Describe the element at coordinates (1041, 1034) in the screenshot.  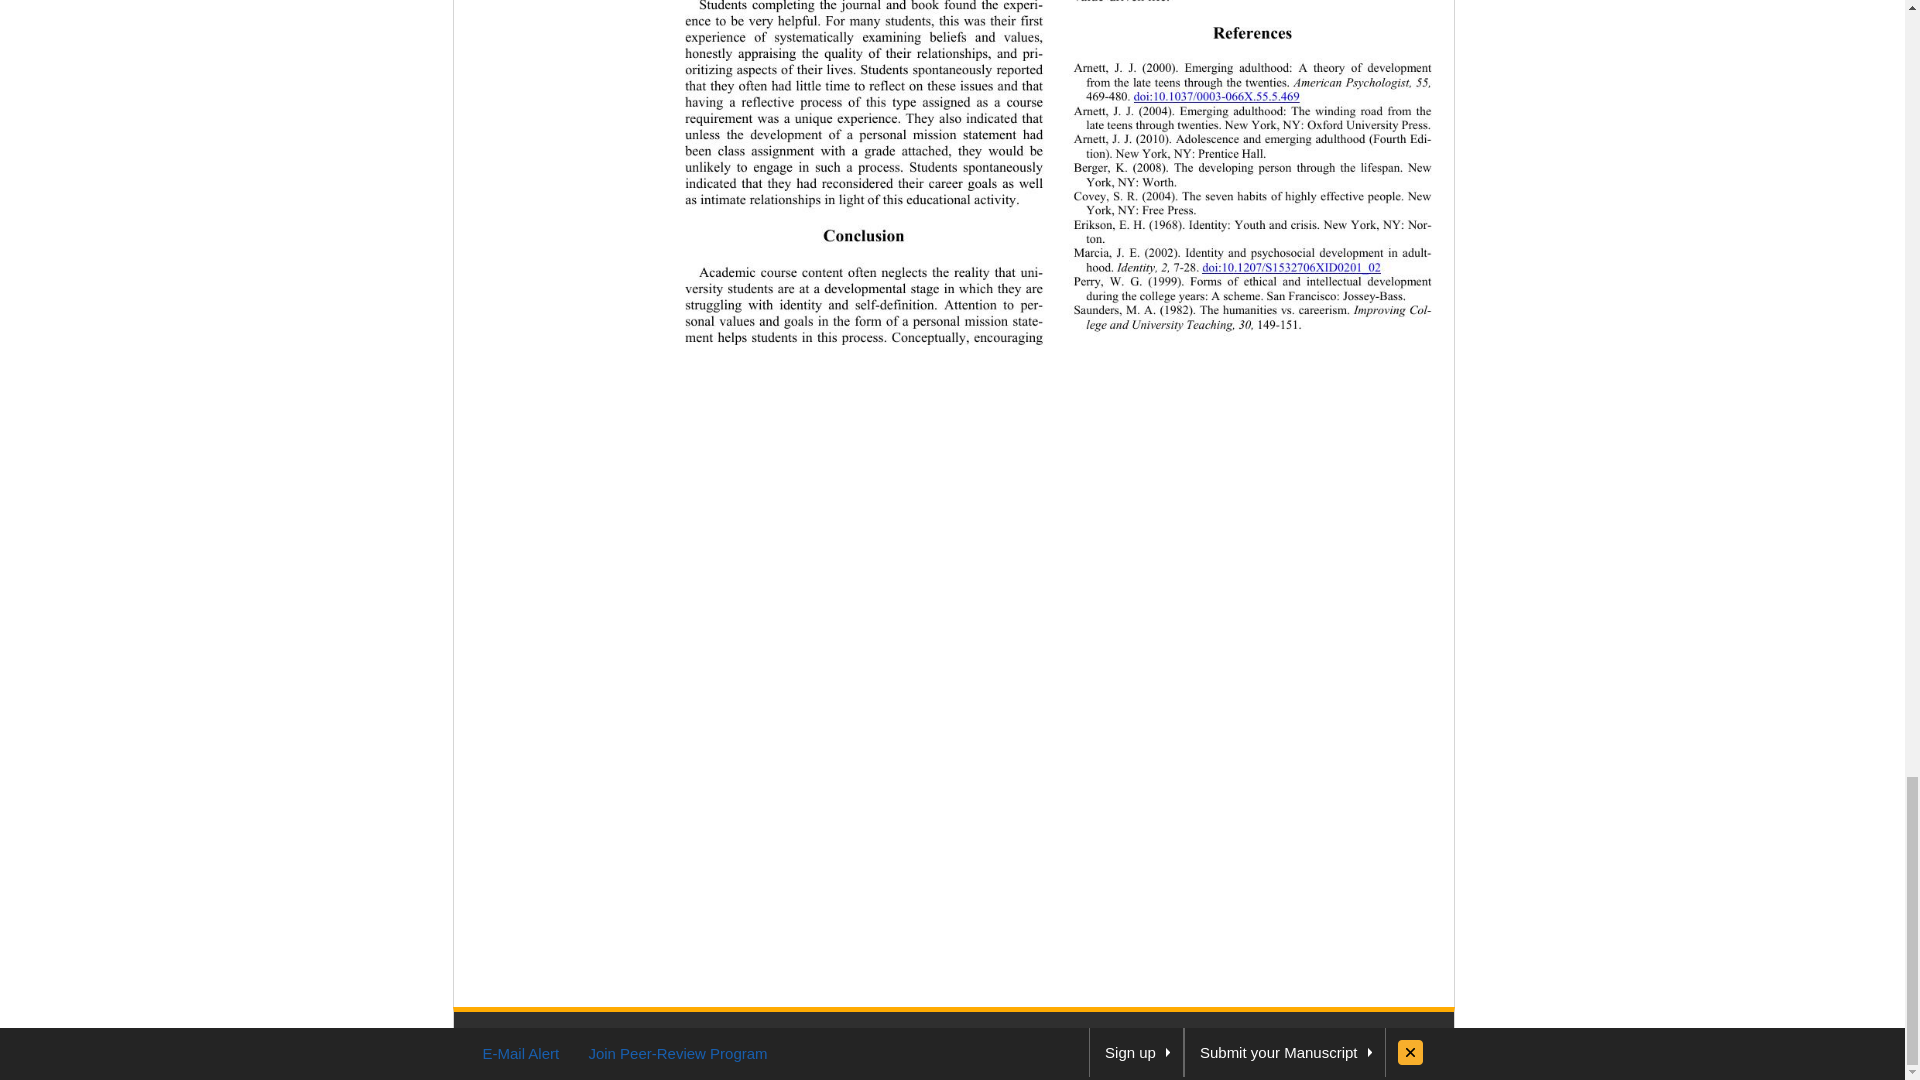
I see `Contact Us` at that location.